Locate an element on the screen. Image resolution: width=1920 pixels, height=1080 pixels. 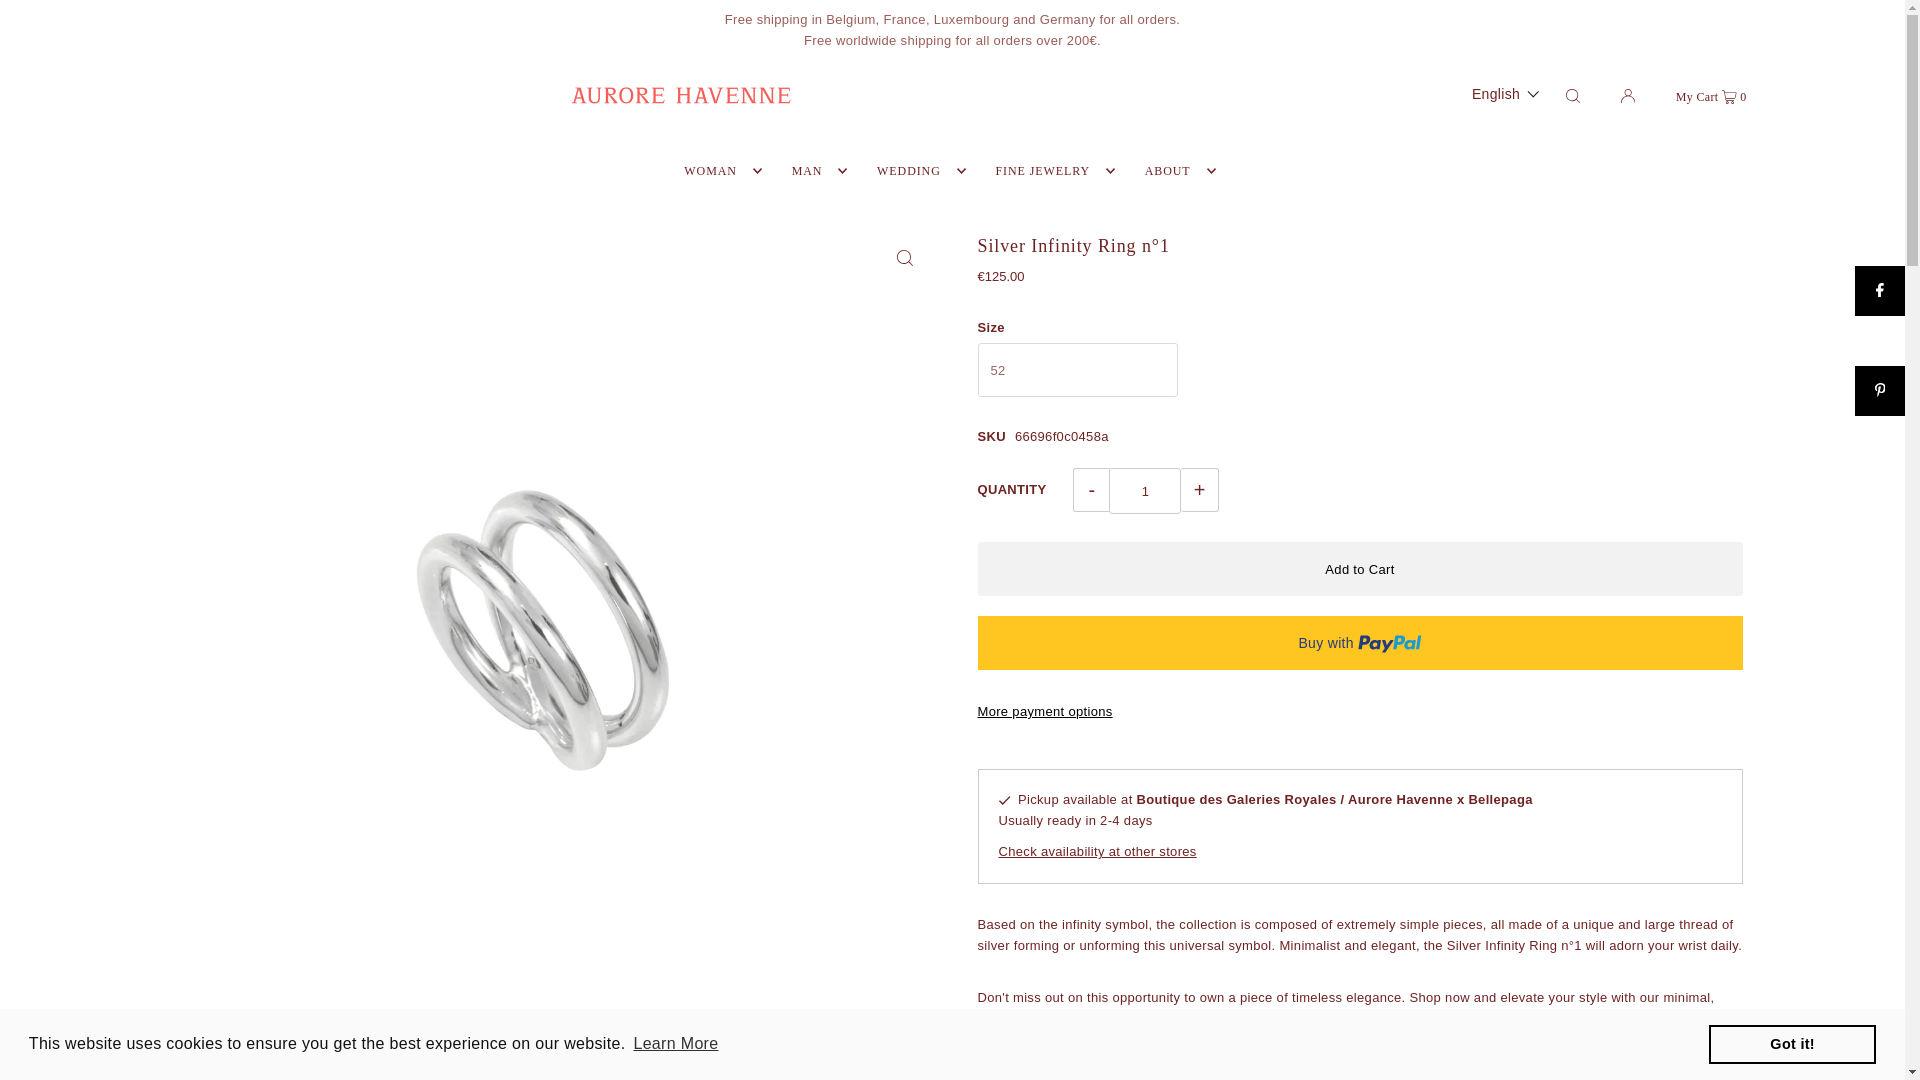
Learn More is located at coordinates (675, 1044).